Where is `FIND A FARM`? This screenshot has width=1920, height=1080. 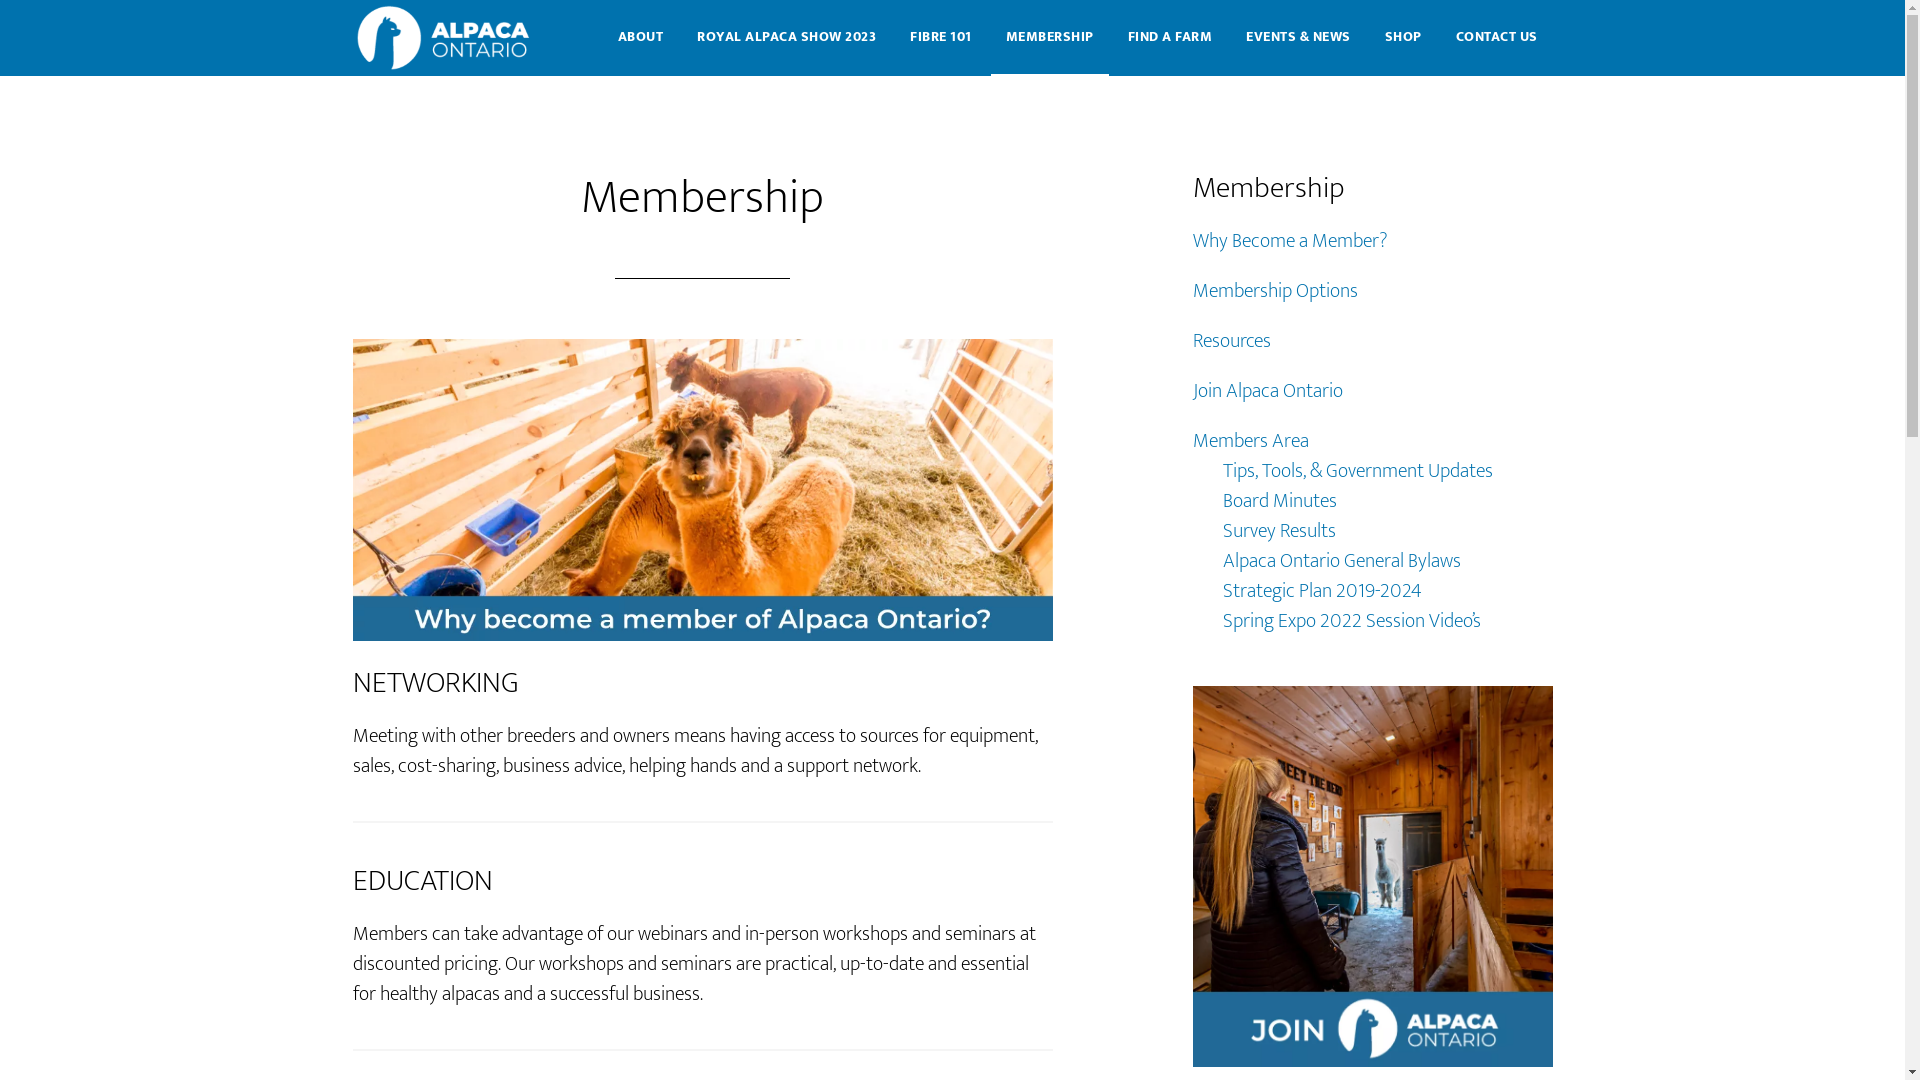 FIND A FARM is located at coordinates (1170, 38).